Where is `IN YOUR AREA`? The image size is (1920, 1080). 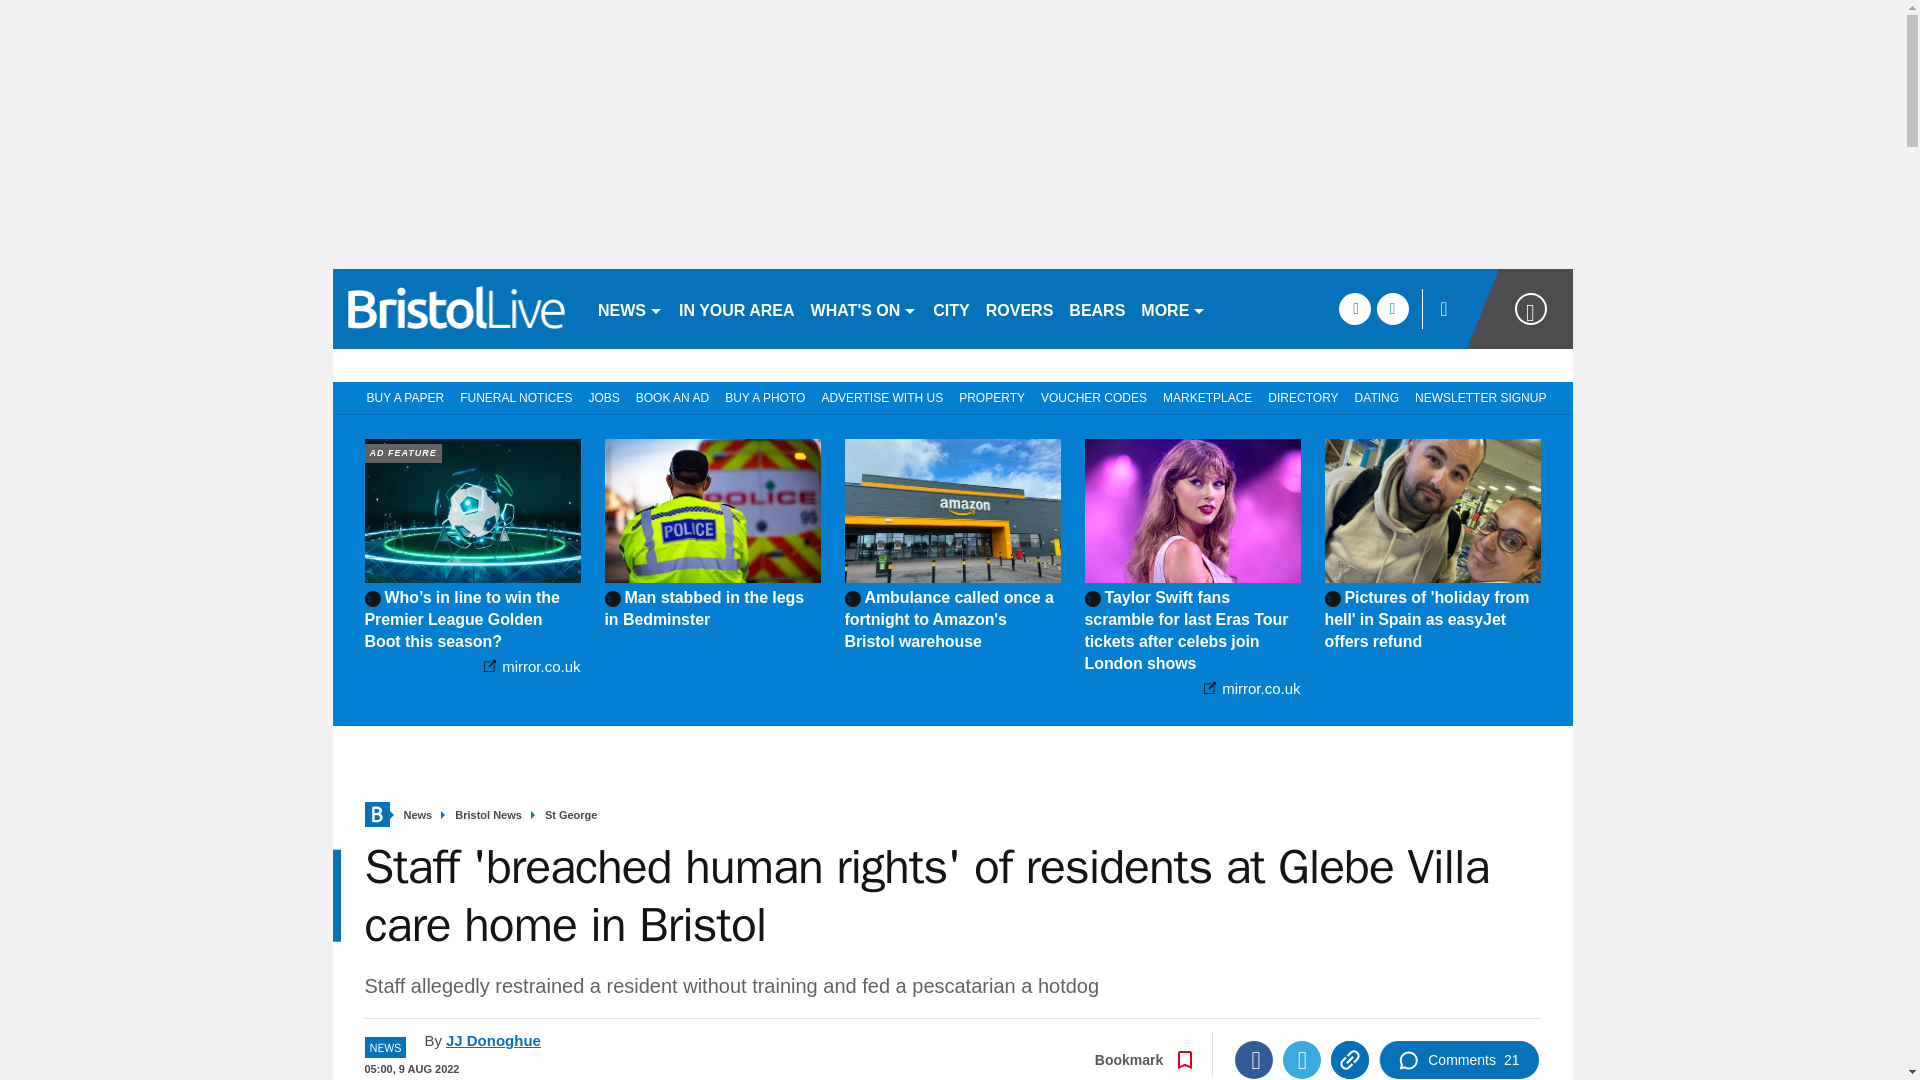
IN YOUR AREA is located at coordinates (736, 308).